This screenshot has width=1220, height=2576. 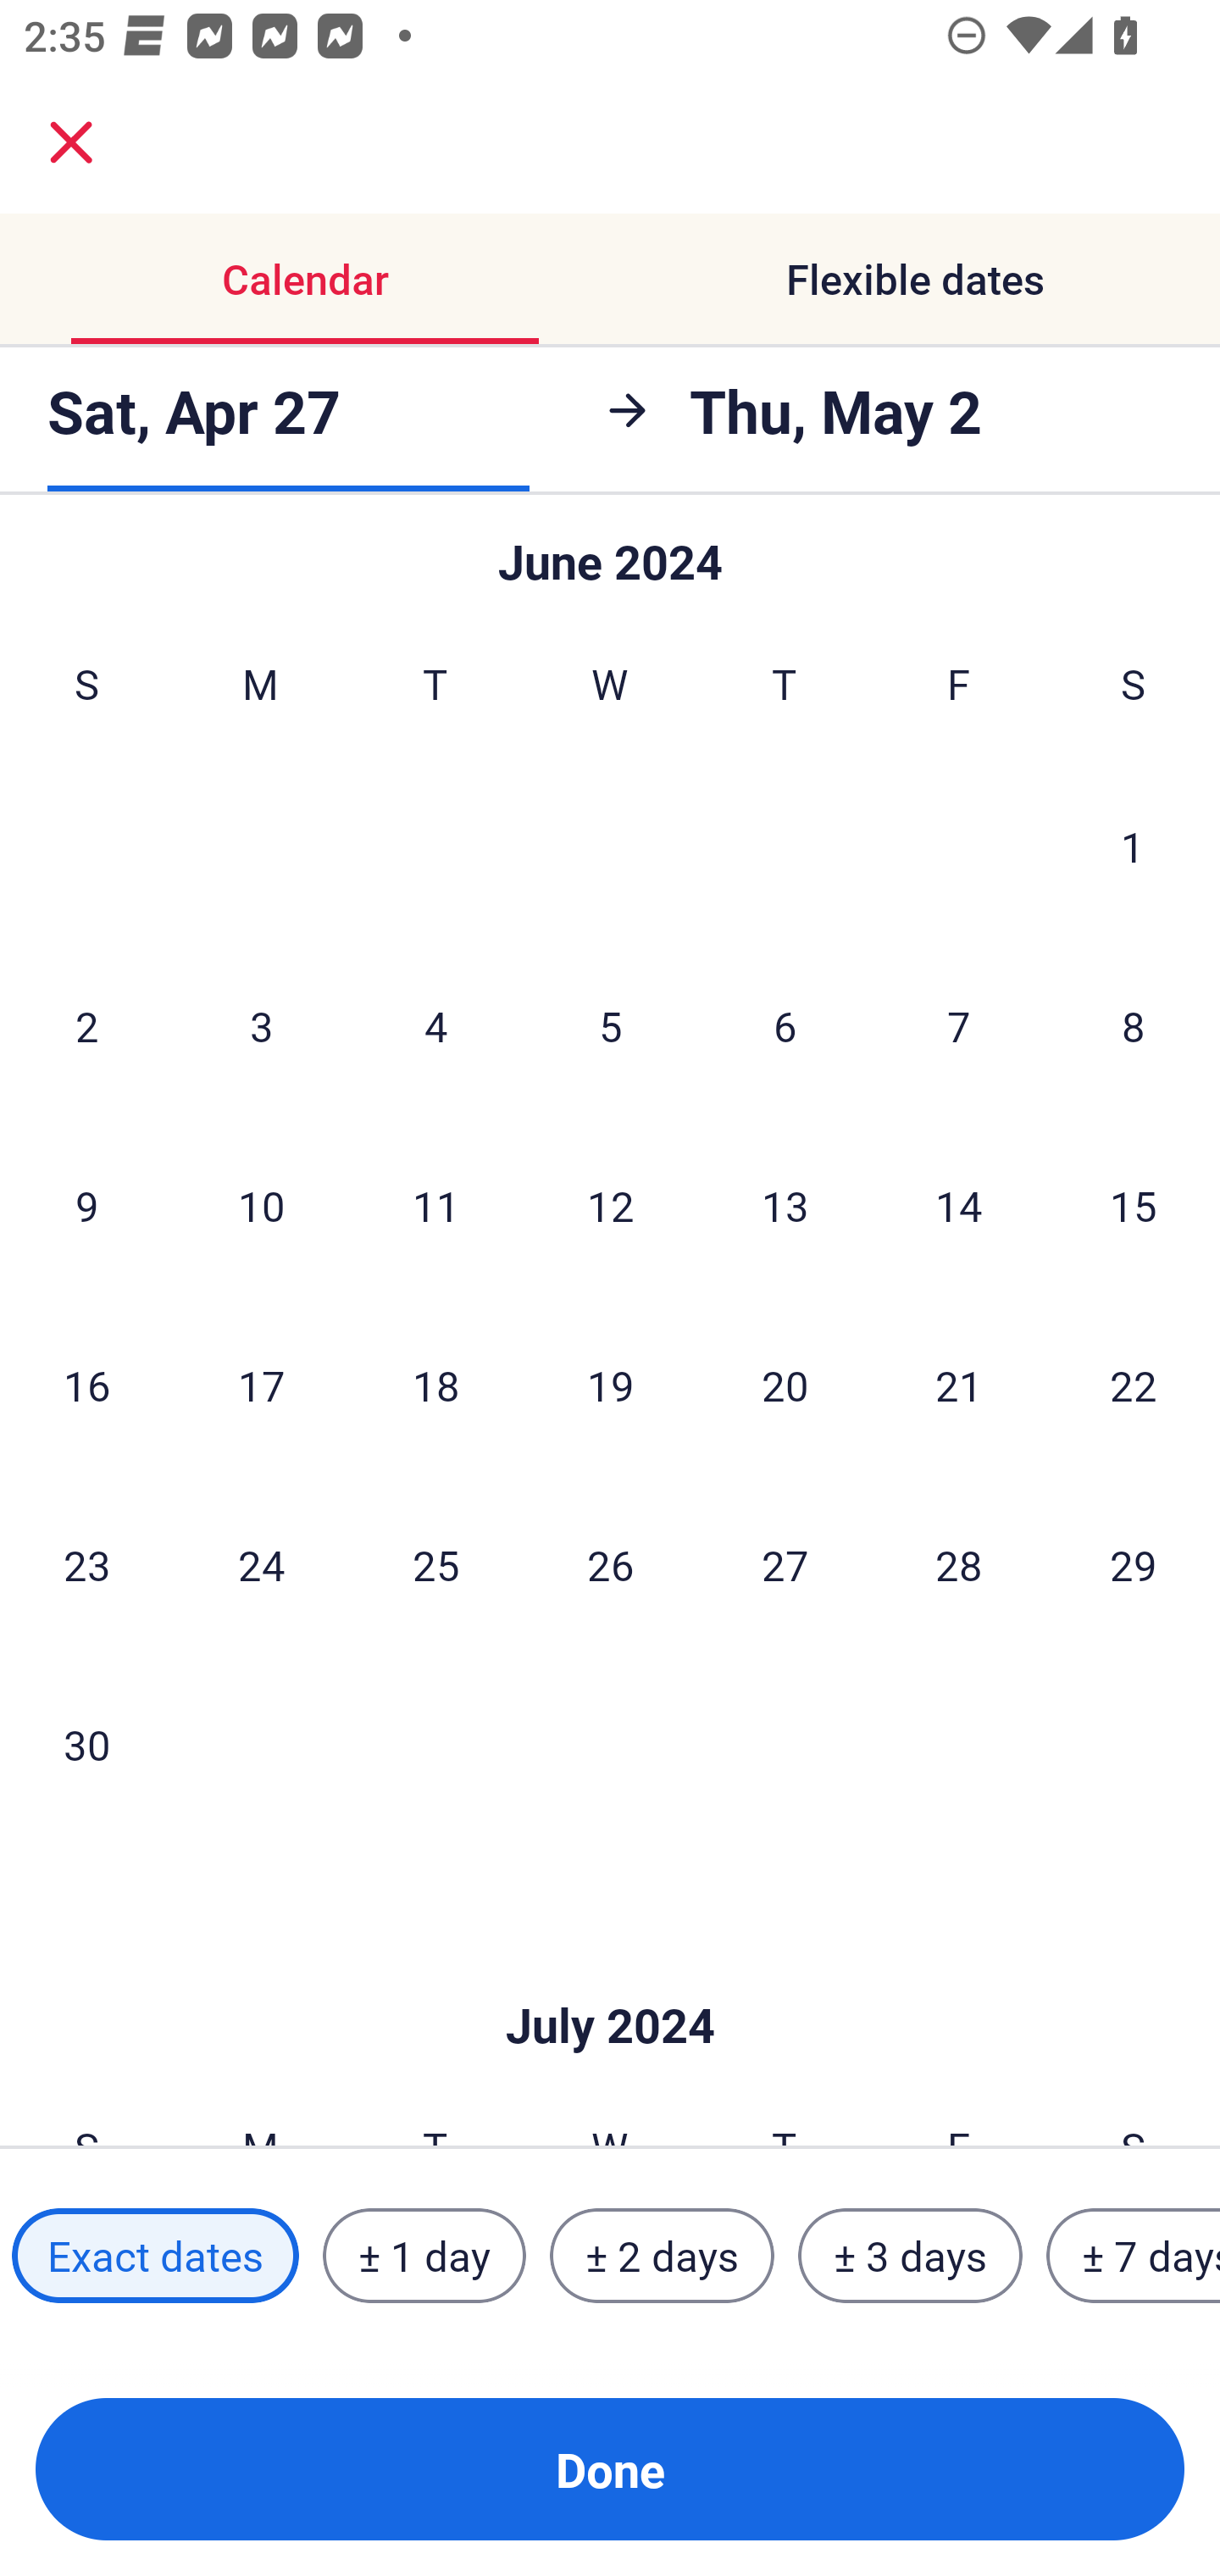 I want to click on ± 1 day, so click(x=424, y=2255).